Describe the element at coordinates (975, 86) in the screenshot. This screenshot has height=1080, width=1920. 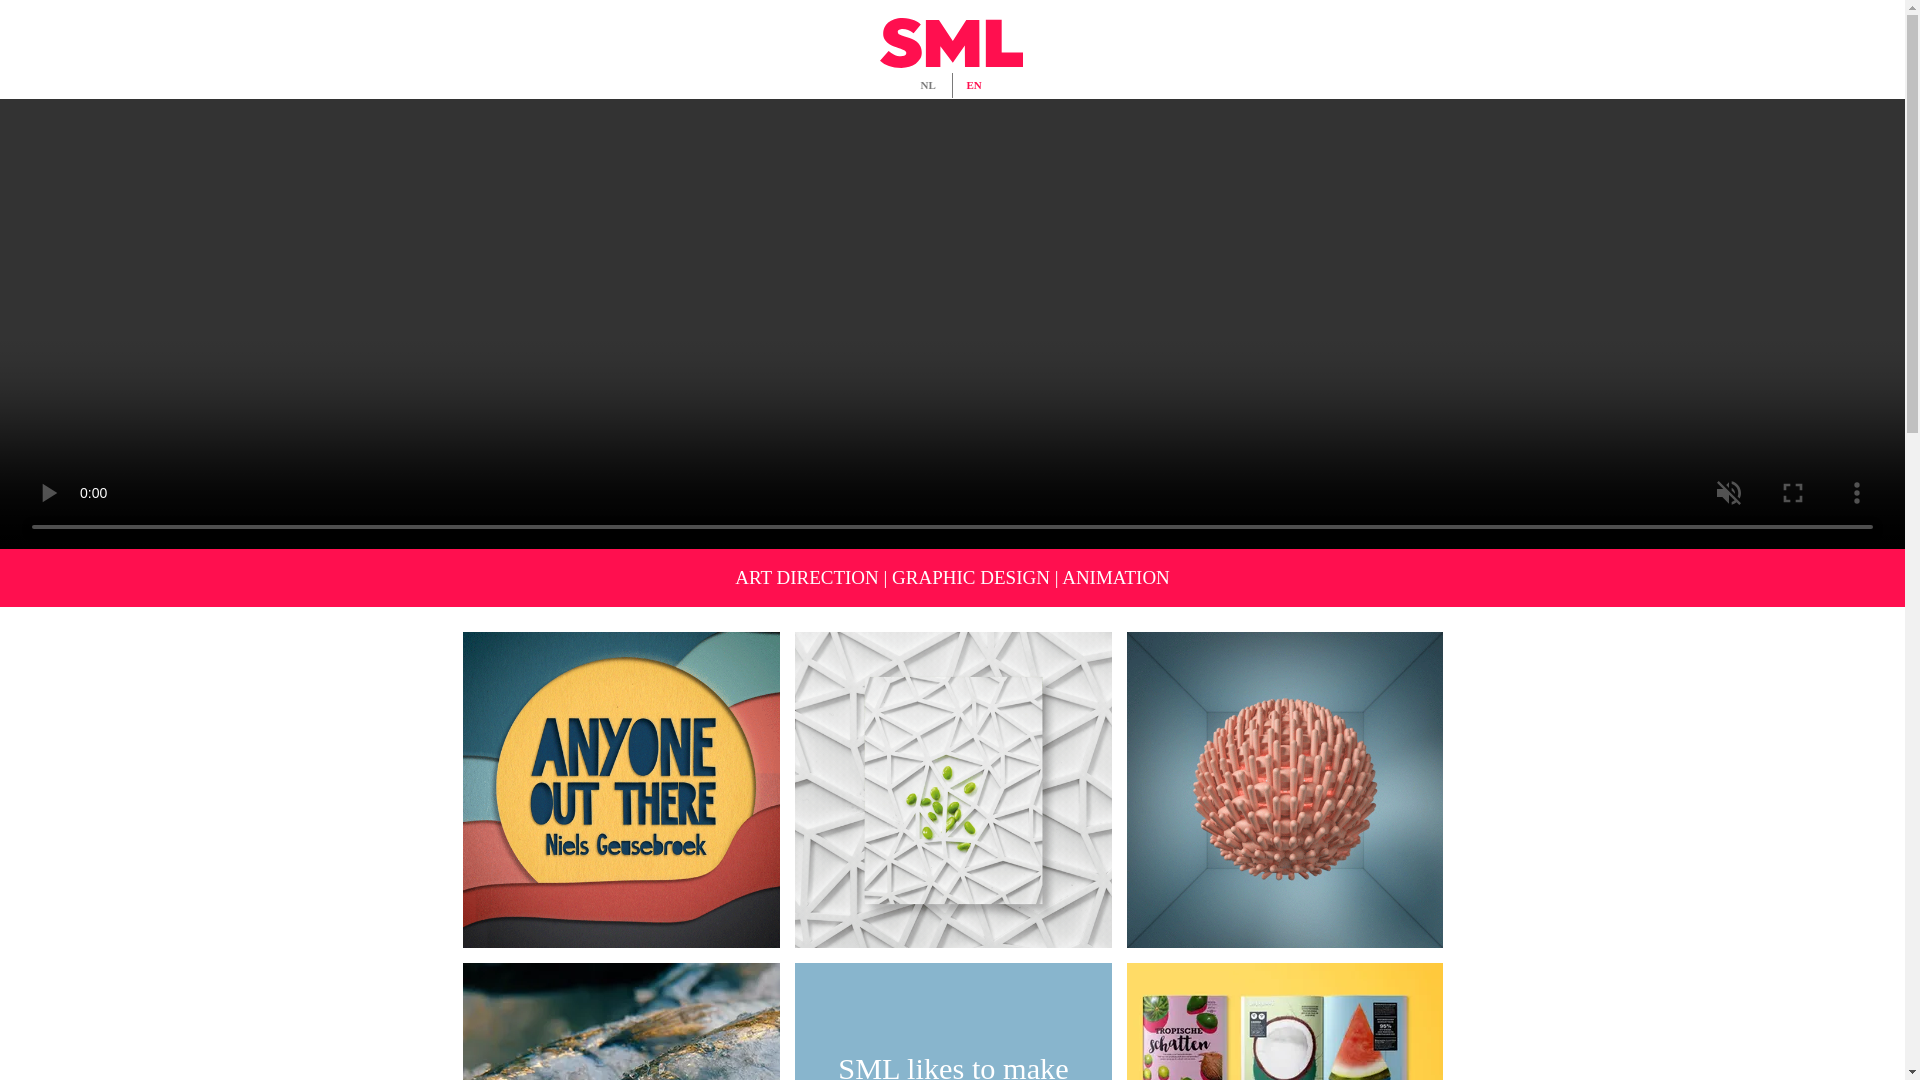
I see `EN` at that location.